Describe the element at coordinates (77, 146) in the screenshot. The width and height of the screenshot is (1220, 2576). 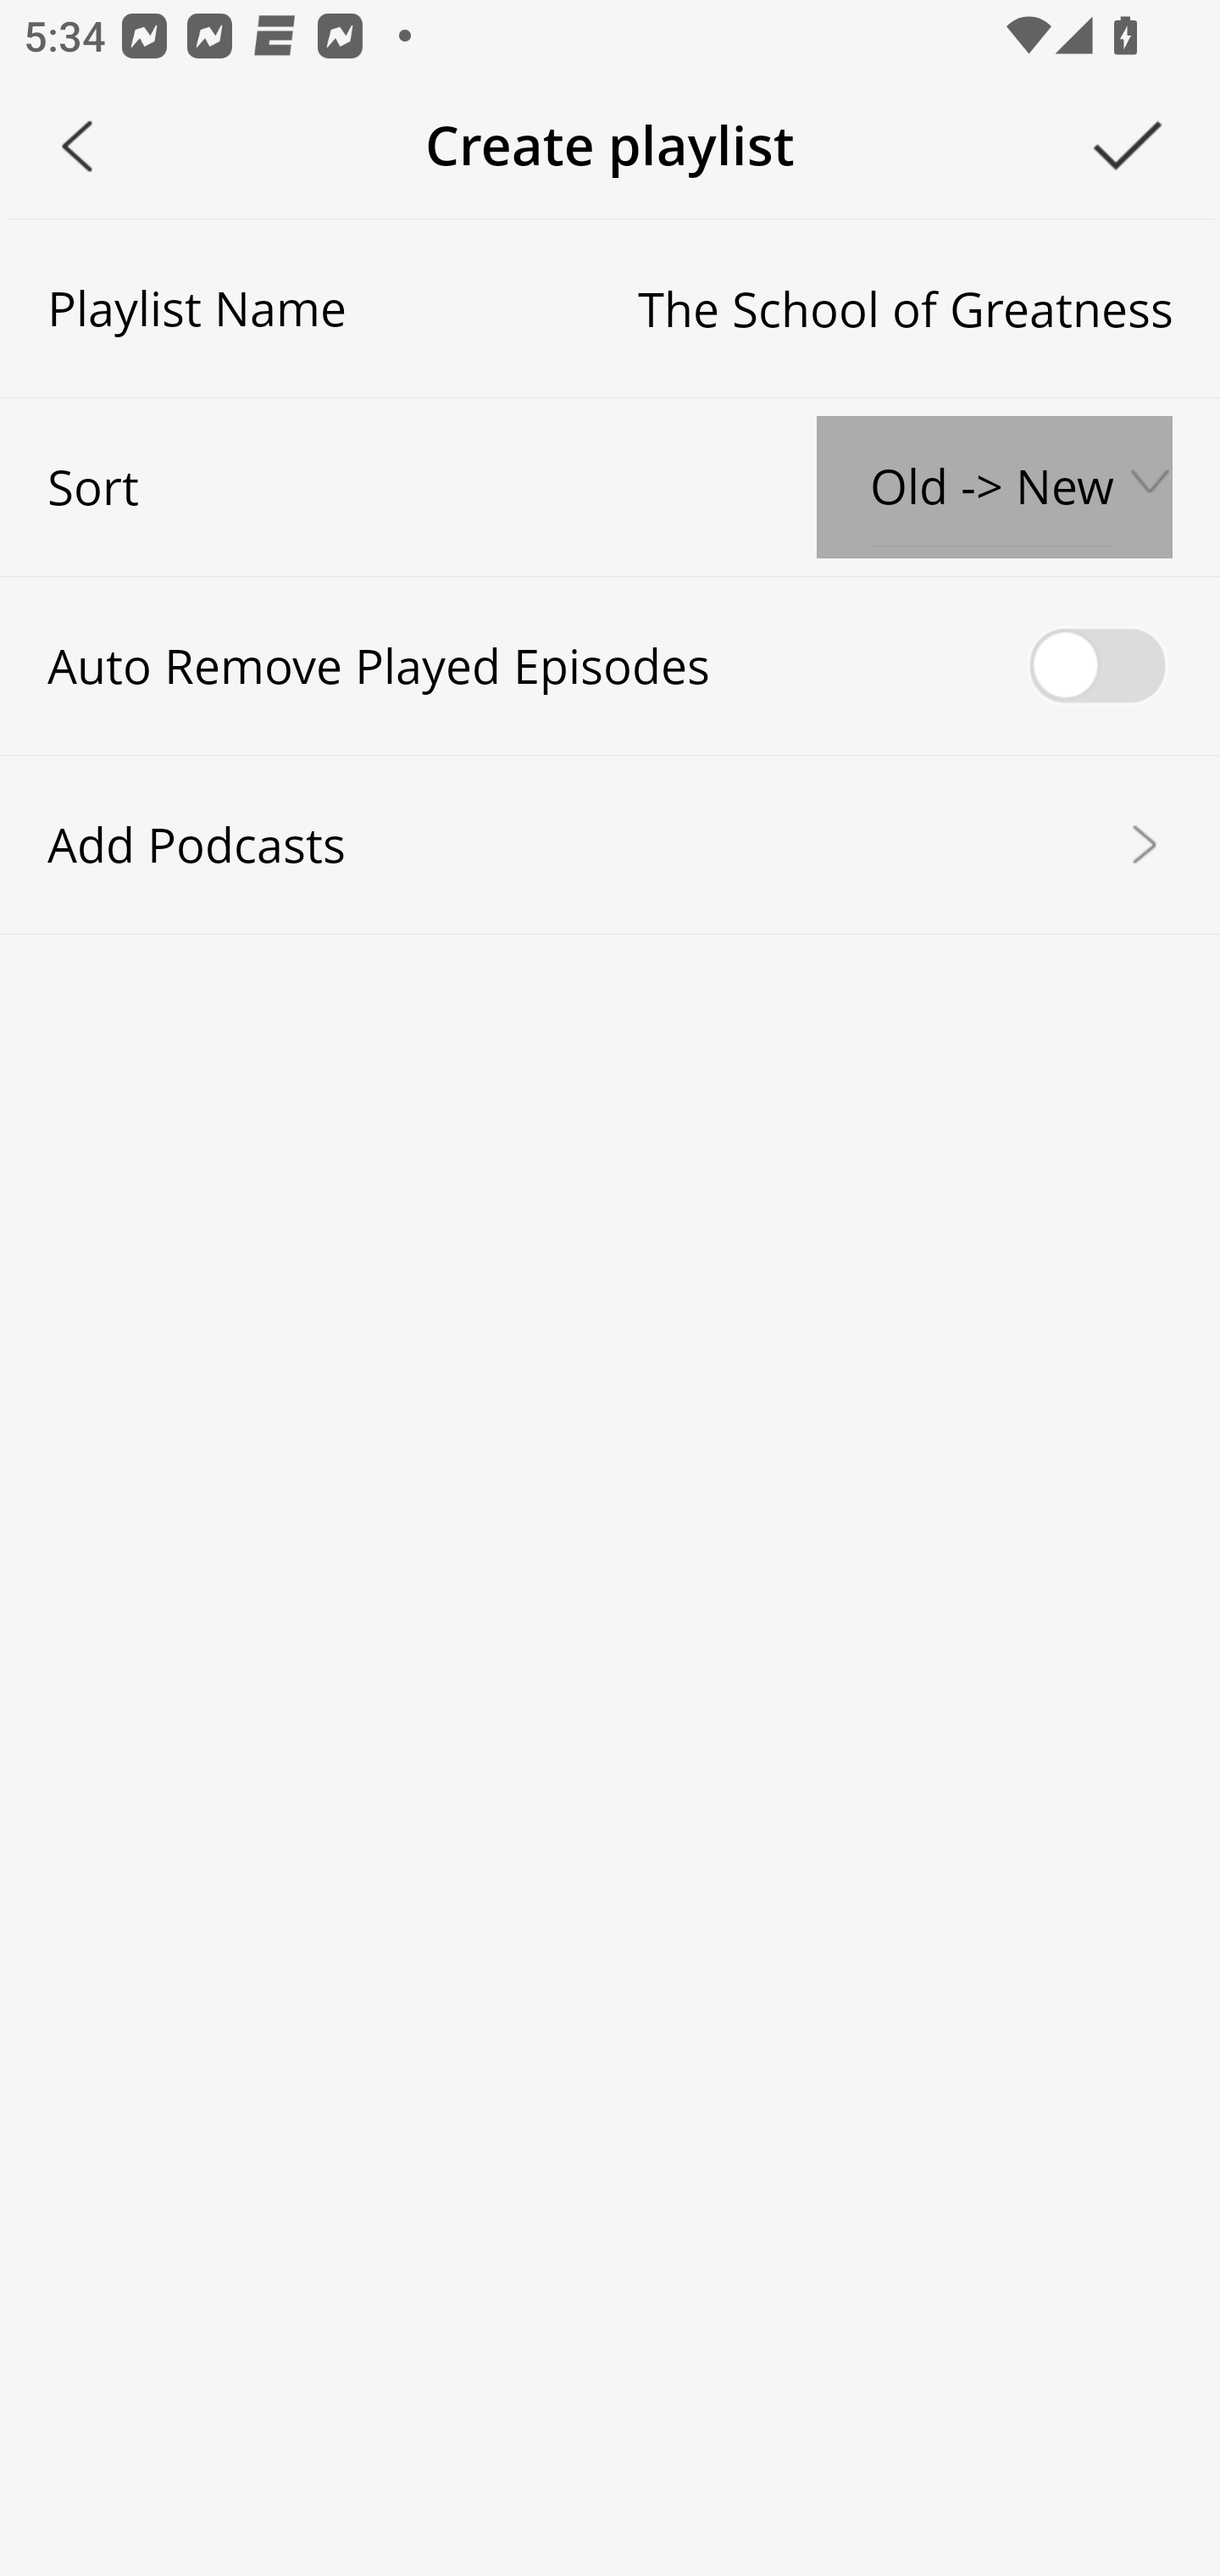
I see `Back` at that location.